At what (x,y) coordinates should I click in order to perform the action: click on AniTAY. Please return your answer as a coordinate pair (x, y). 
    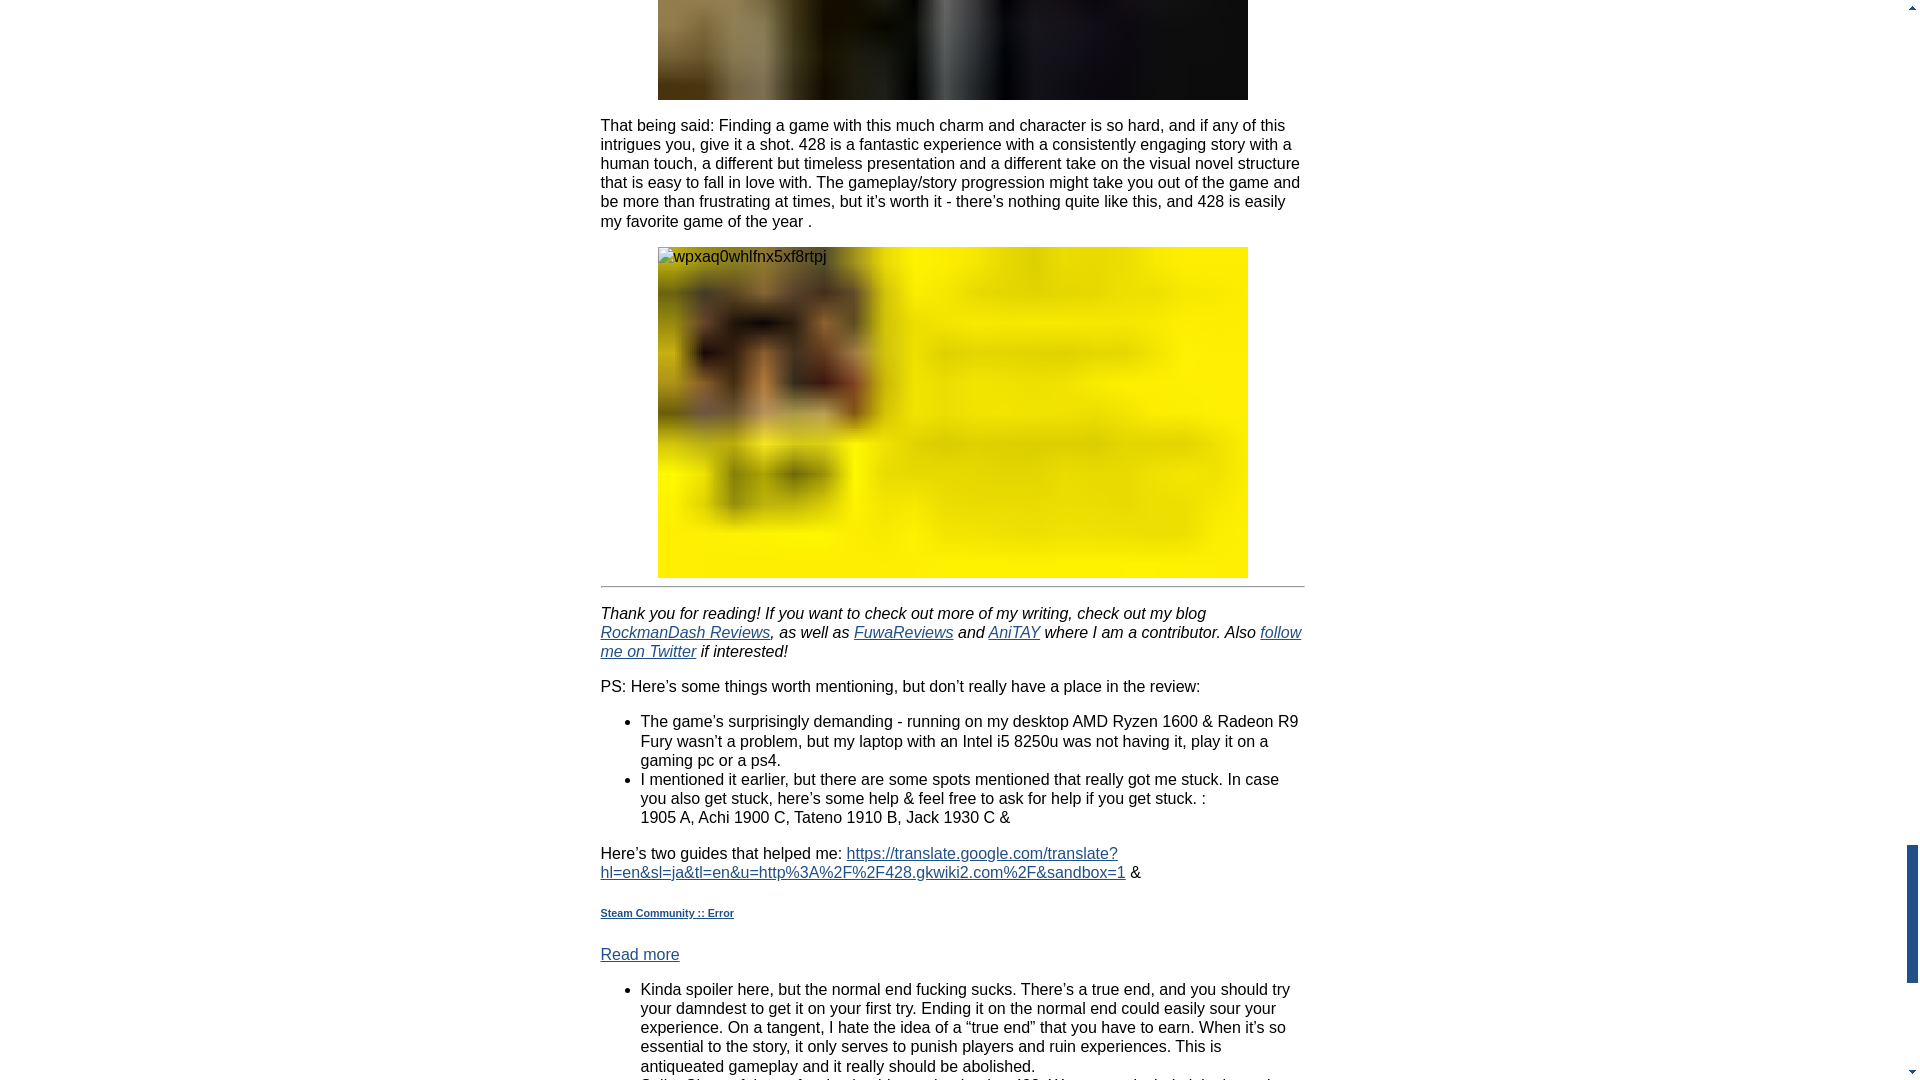
    Looking at the image, I should click on (1014, 632).